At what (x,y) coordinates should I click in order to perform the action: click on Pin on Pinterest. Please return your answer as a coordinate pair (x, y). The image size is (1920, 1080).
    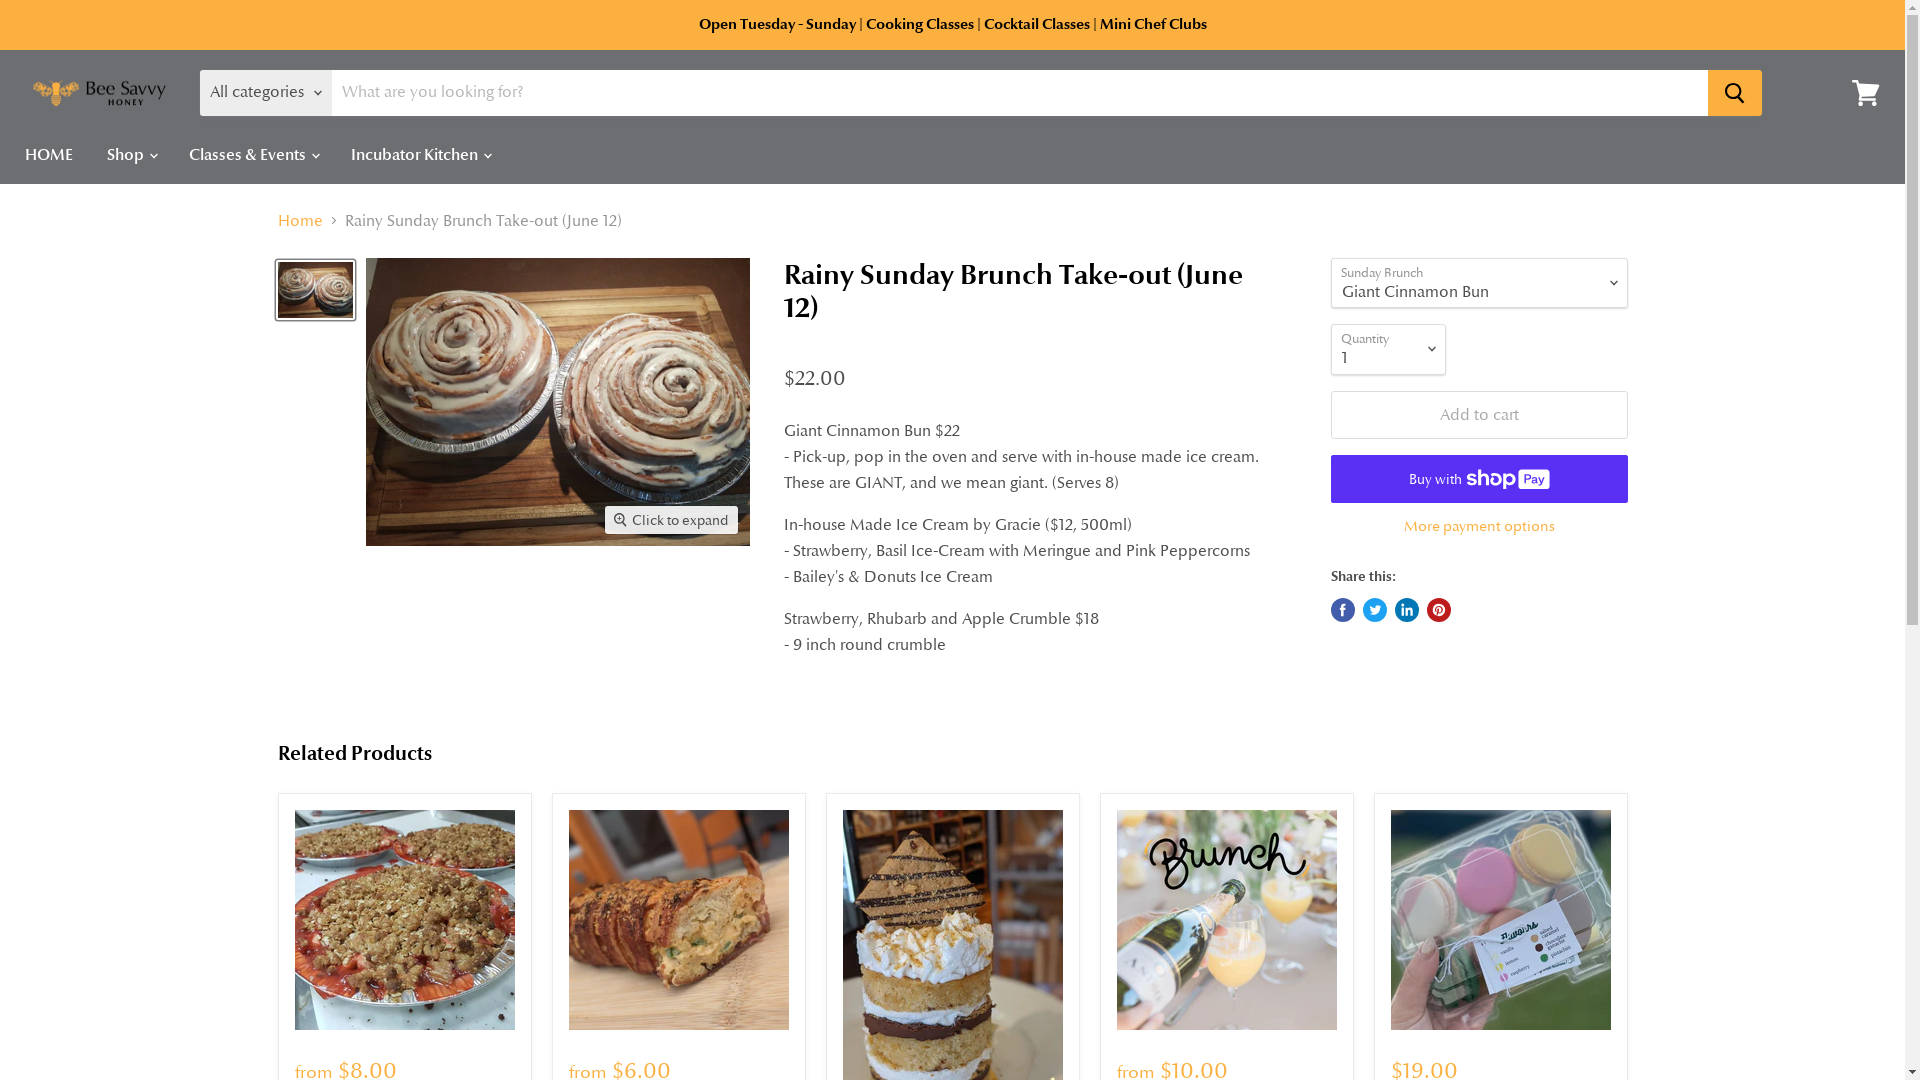
    Looking at the image, I should click on (1438, 610).